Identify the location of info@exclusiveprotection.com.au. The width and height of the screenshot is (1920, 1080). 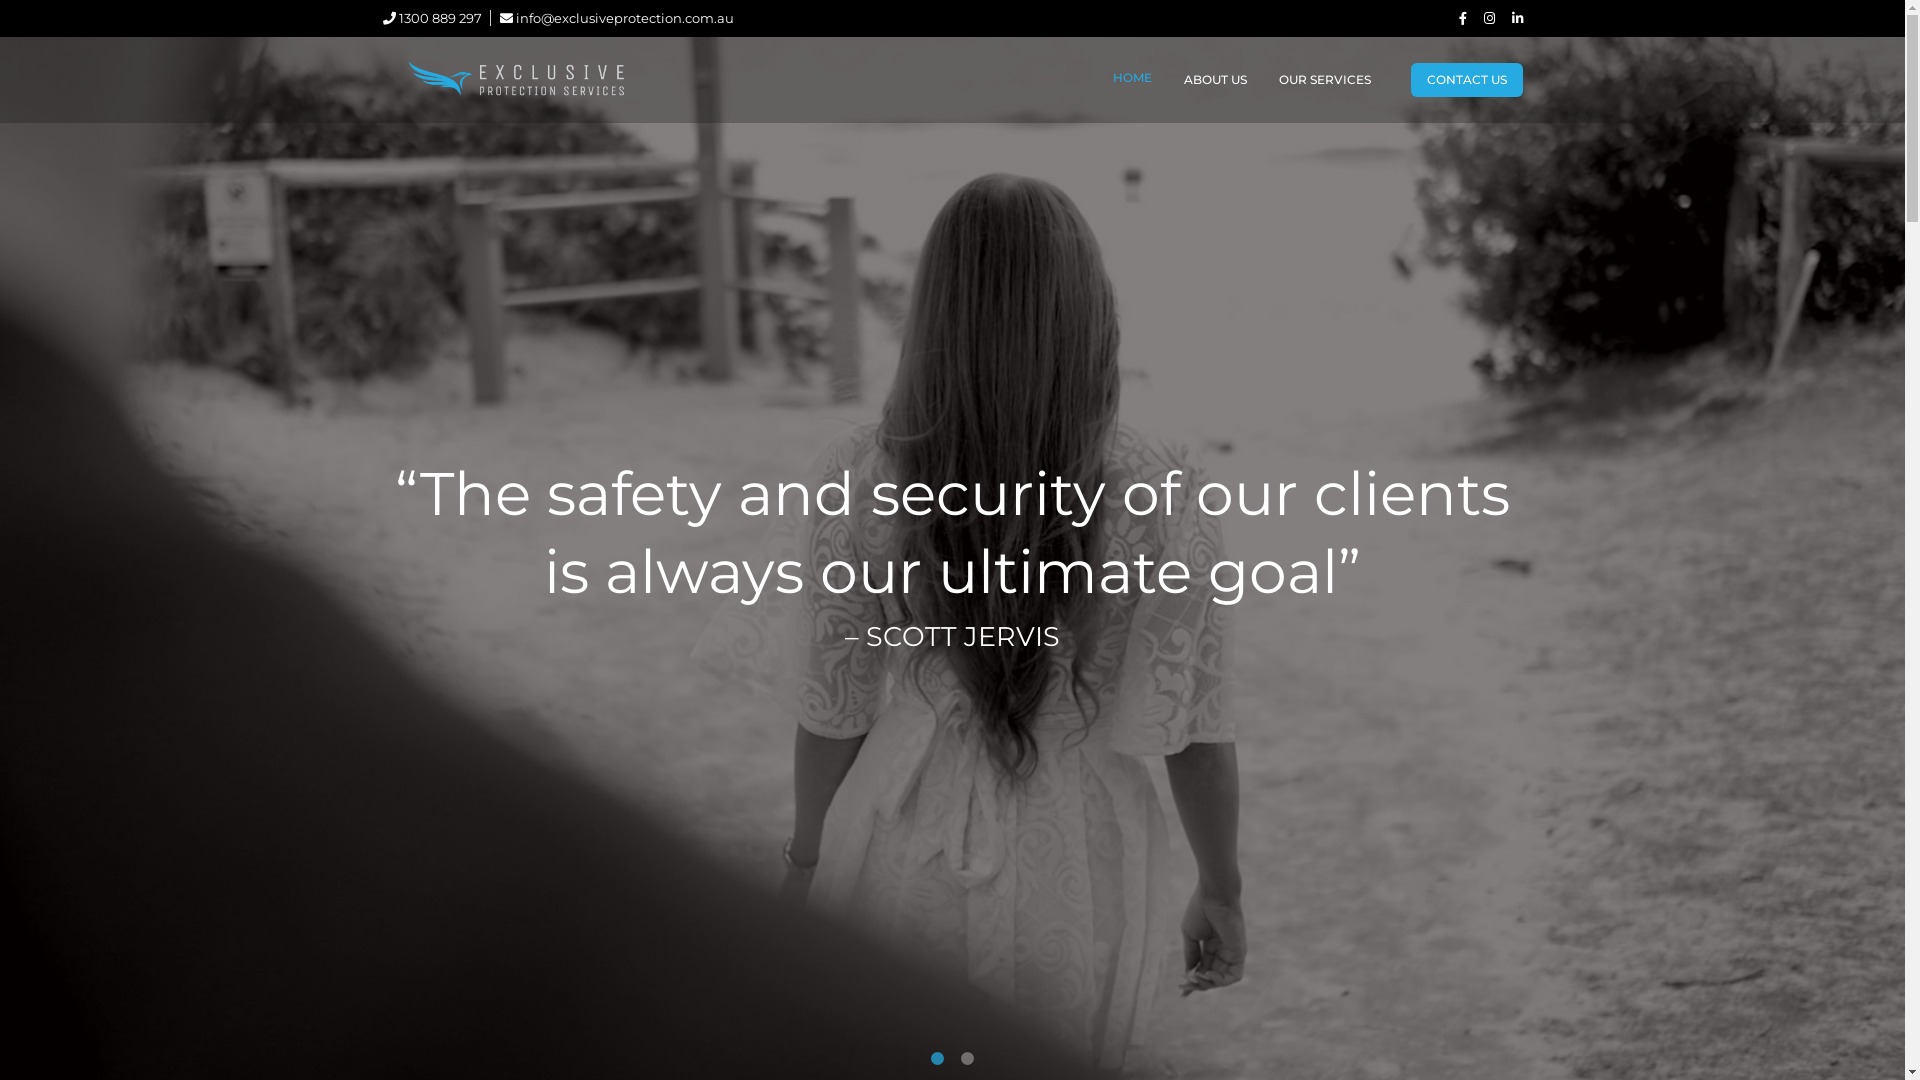
(617, 18).